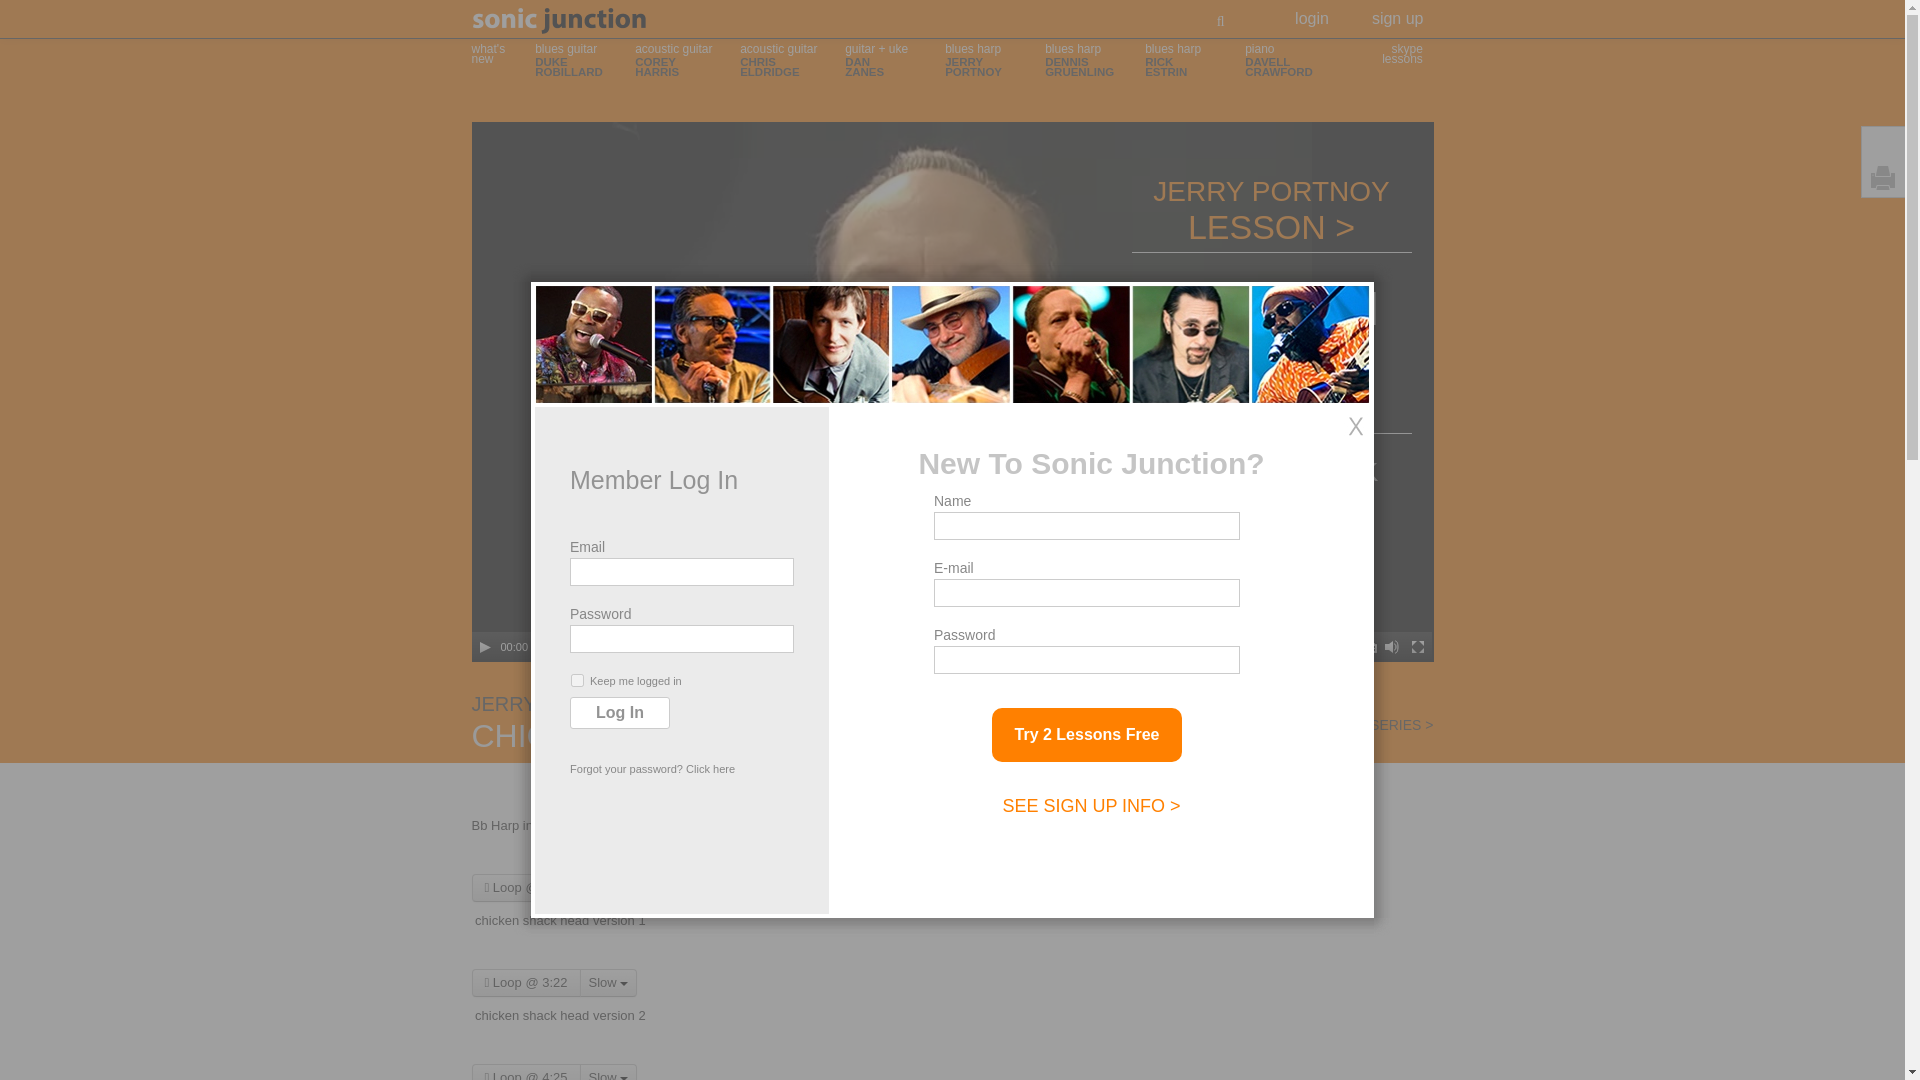  I want to click on Slow, so click(484, 646).